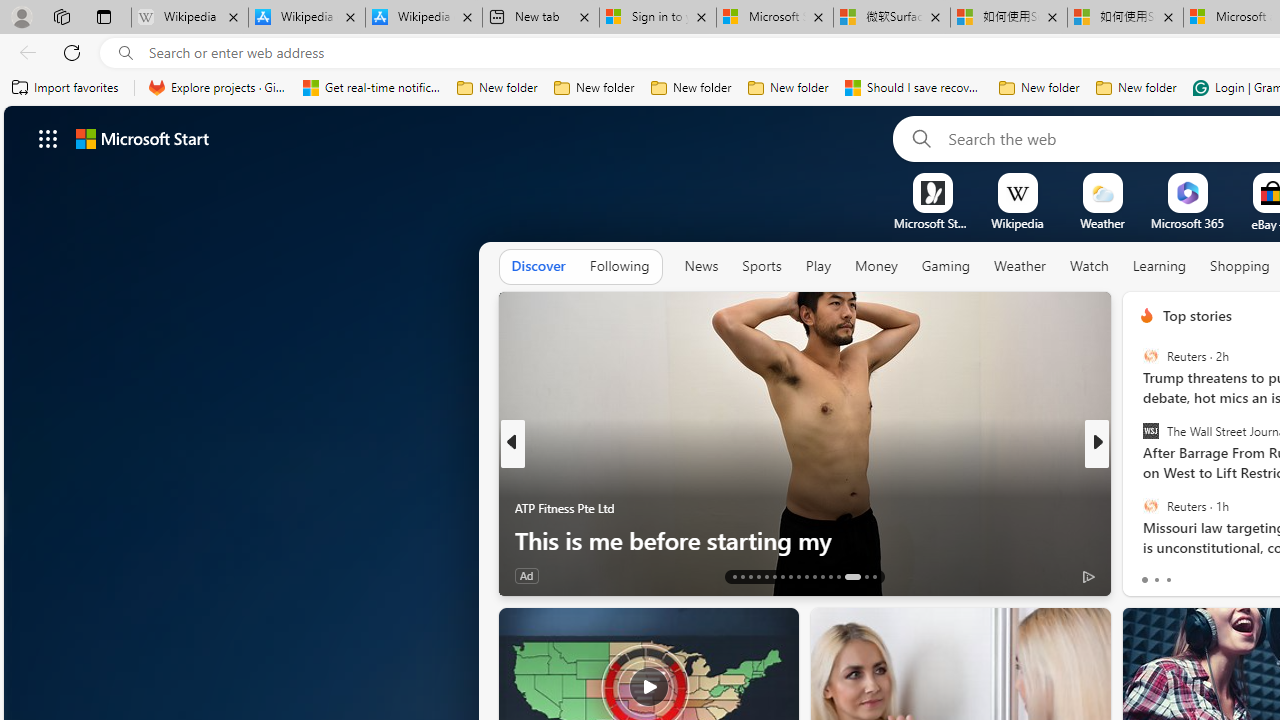 Image resolution: width=1280 pixels, height=720 pixels. I want to click on Watch, so click(1089, 267).